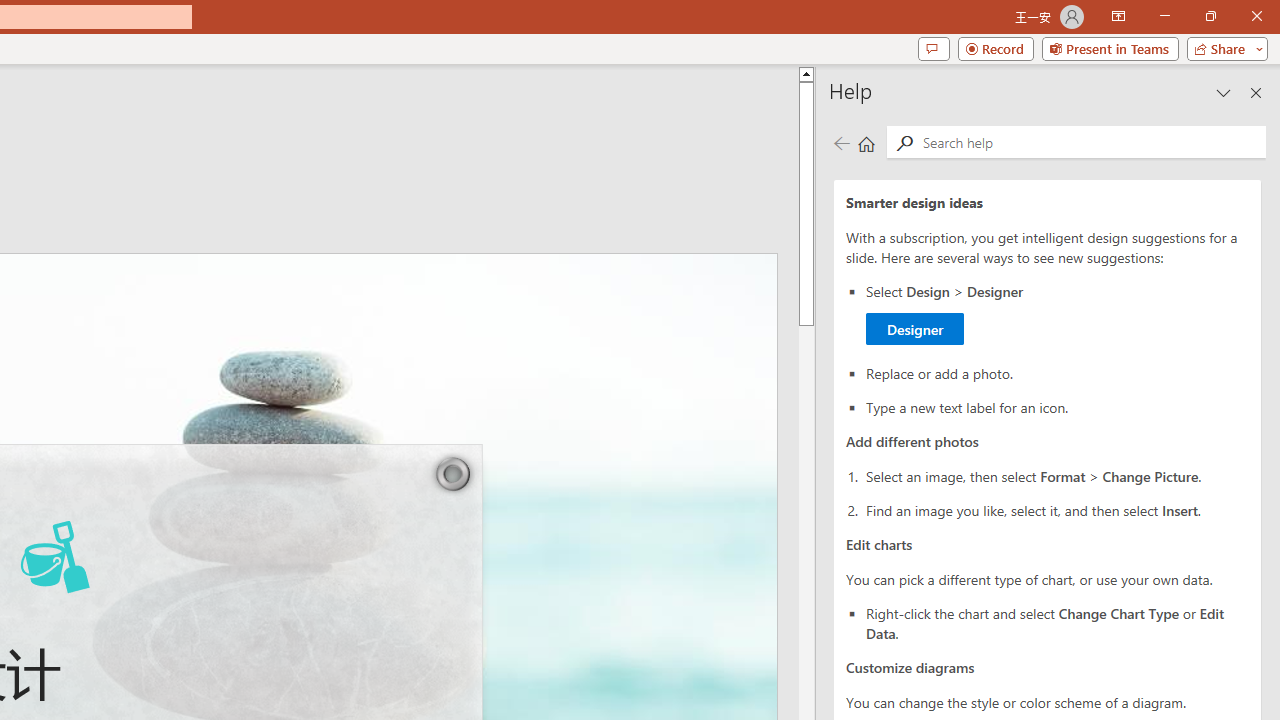 This screenshot has height=720, width=1280. What do you see at coordinates (914, 328) in the screenshot?
I see `Designer` at bounding box center [914, 328].